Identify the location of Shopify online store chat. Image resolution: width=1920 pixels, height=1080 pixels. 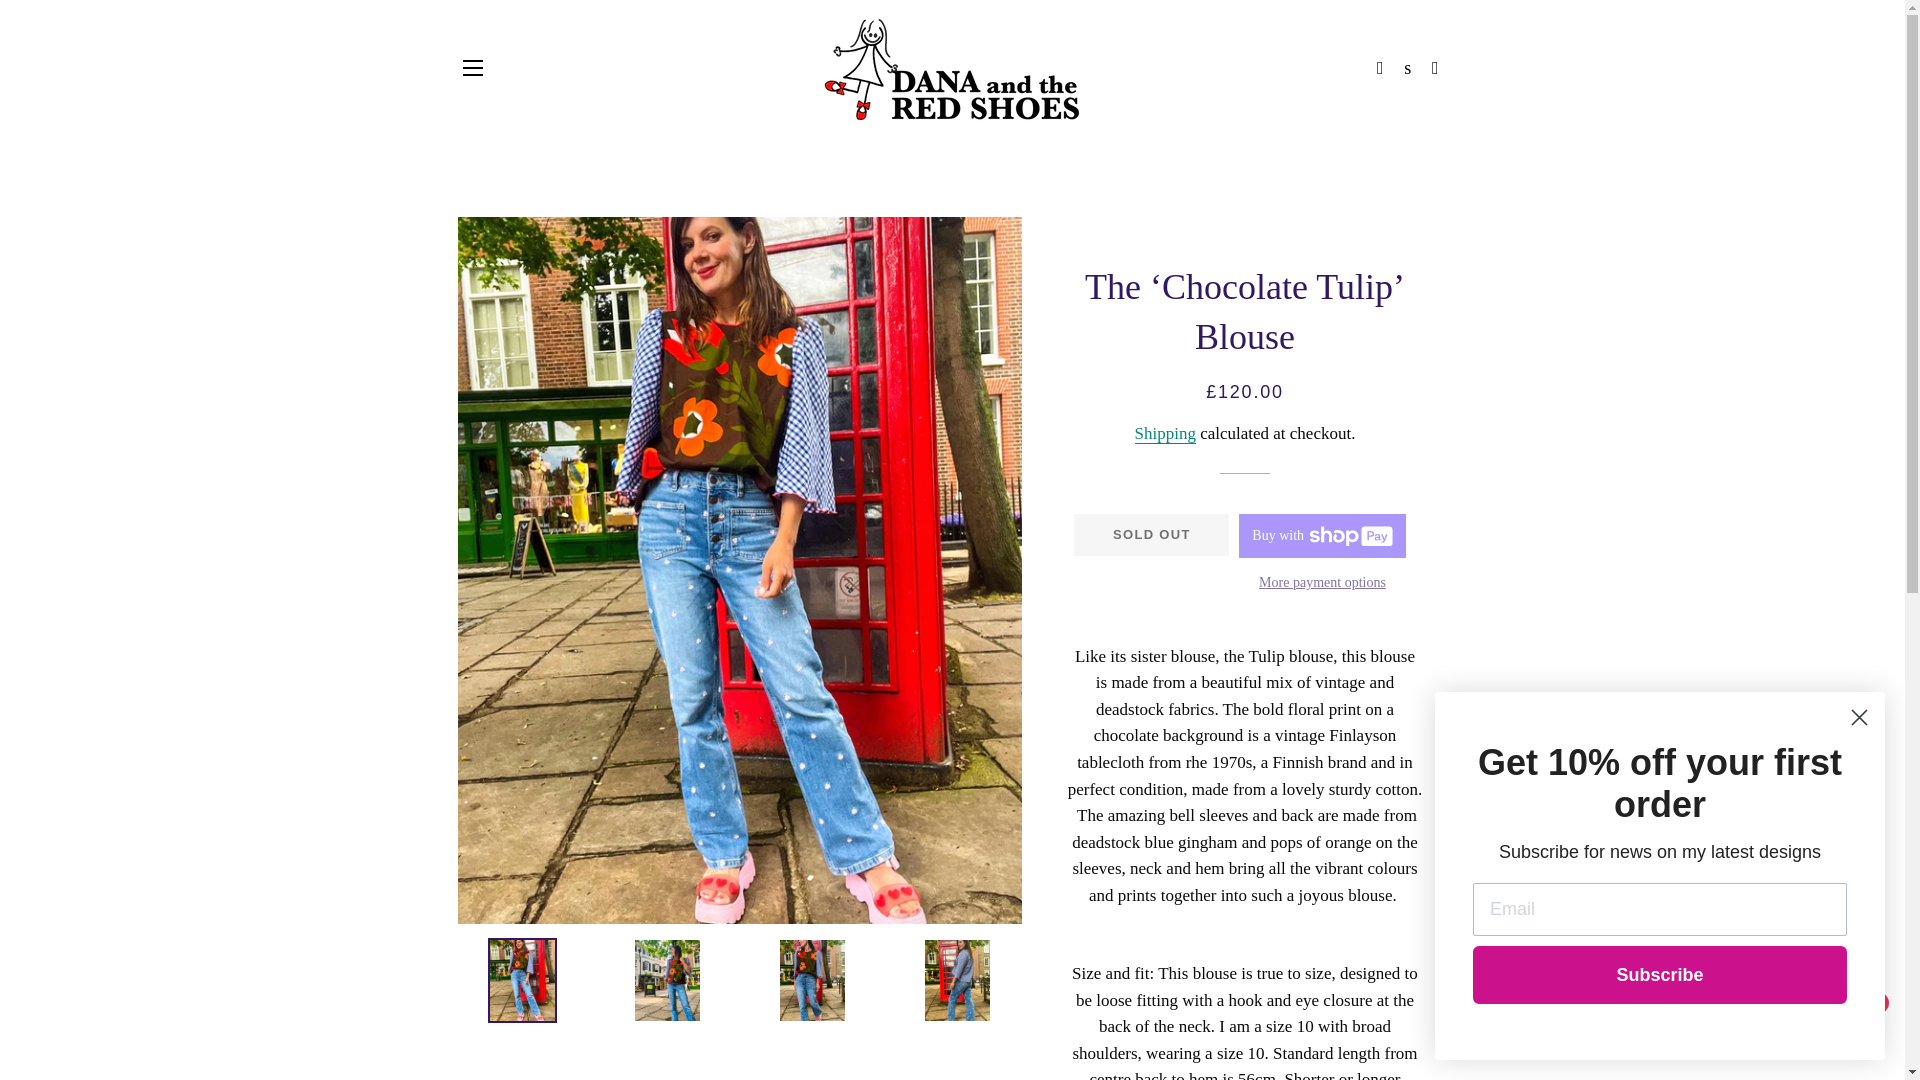
(1852, 1031).